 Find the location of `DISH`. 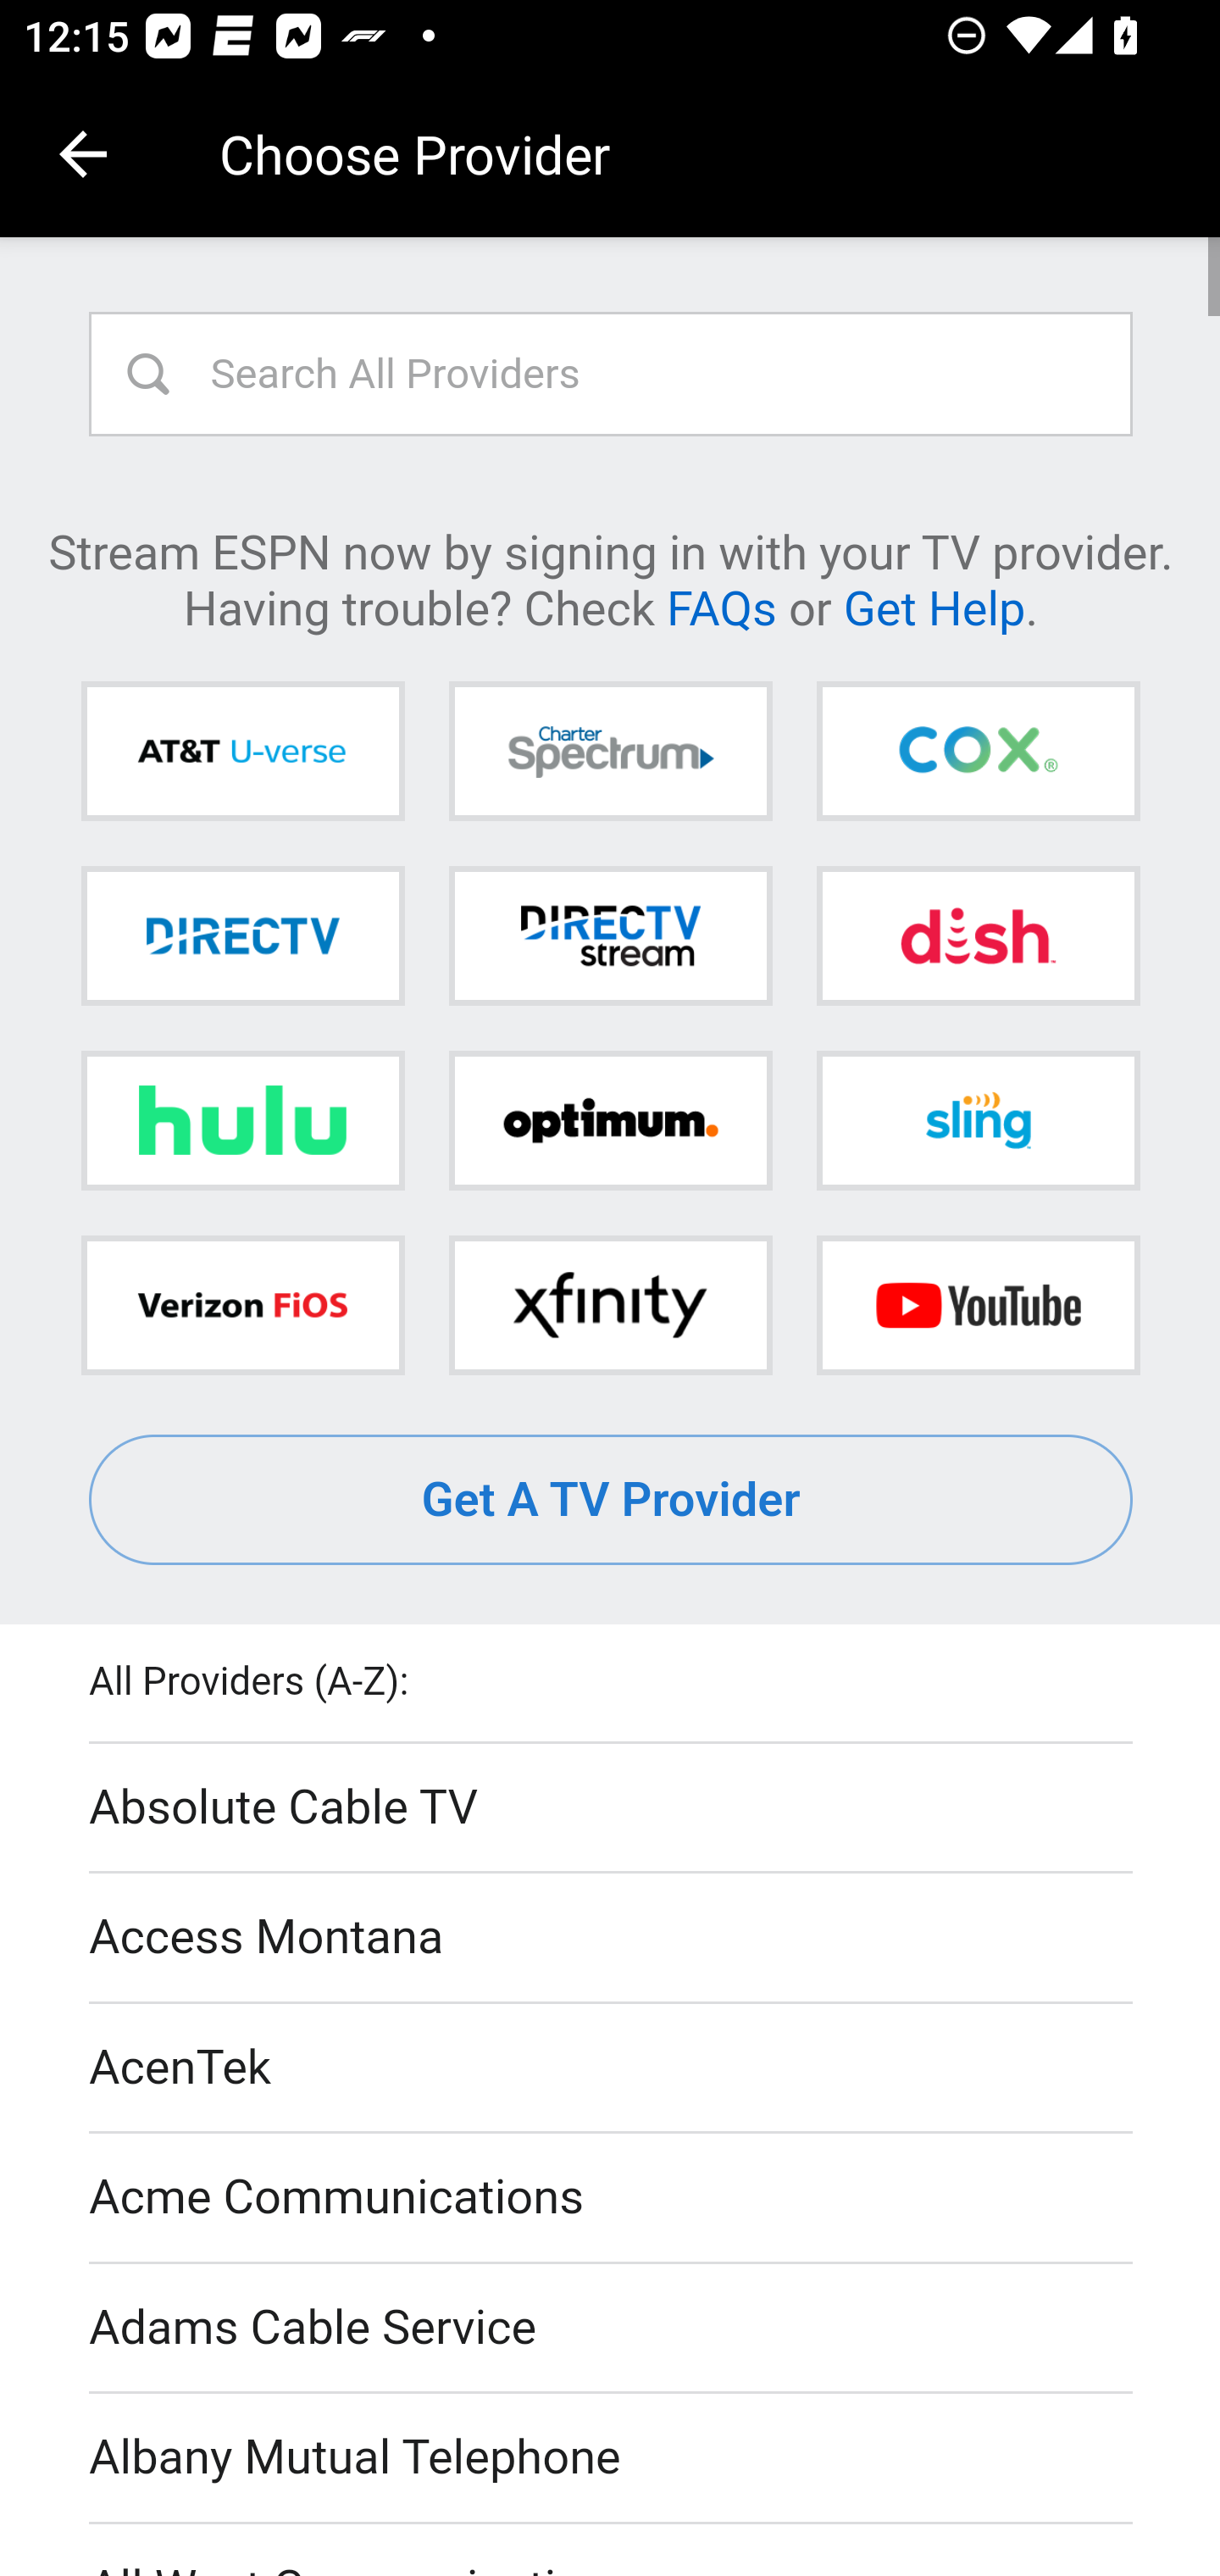

DISH is located at coordinates (978, 935).